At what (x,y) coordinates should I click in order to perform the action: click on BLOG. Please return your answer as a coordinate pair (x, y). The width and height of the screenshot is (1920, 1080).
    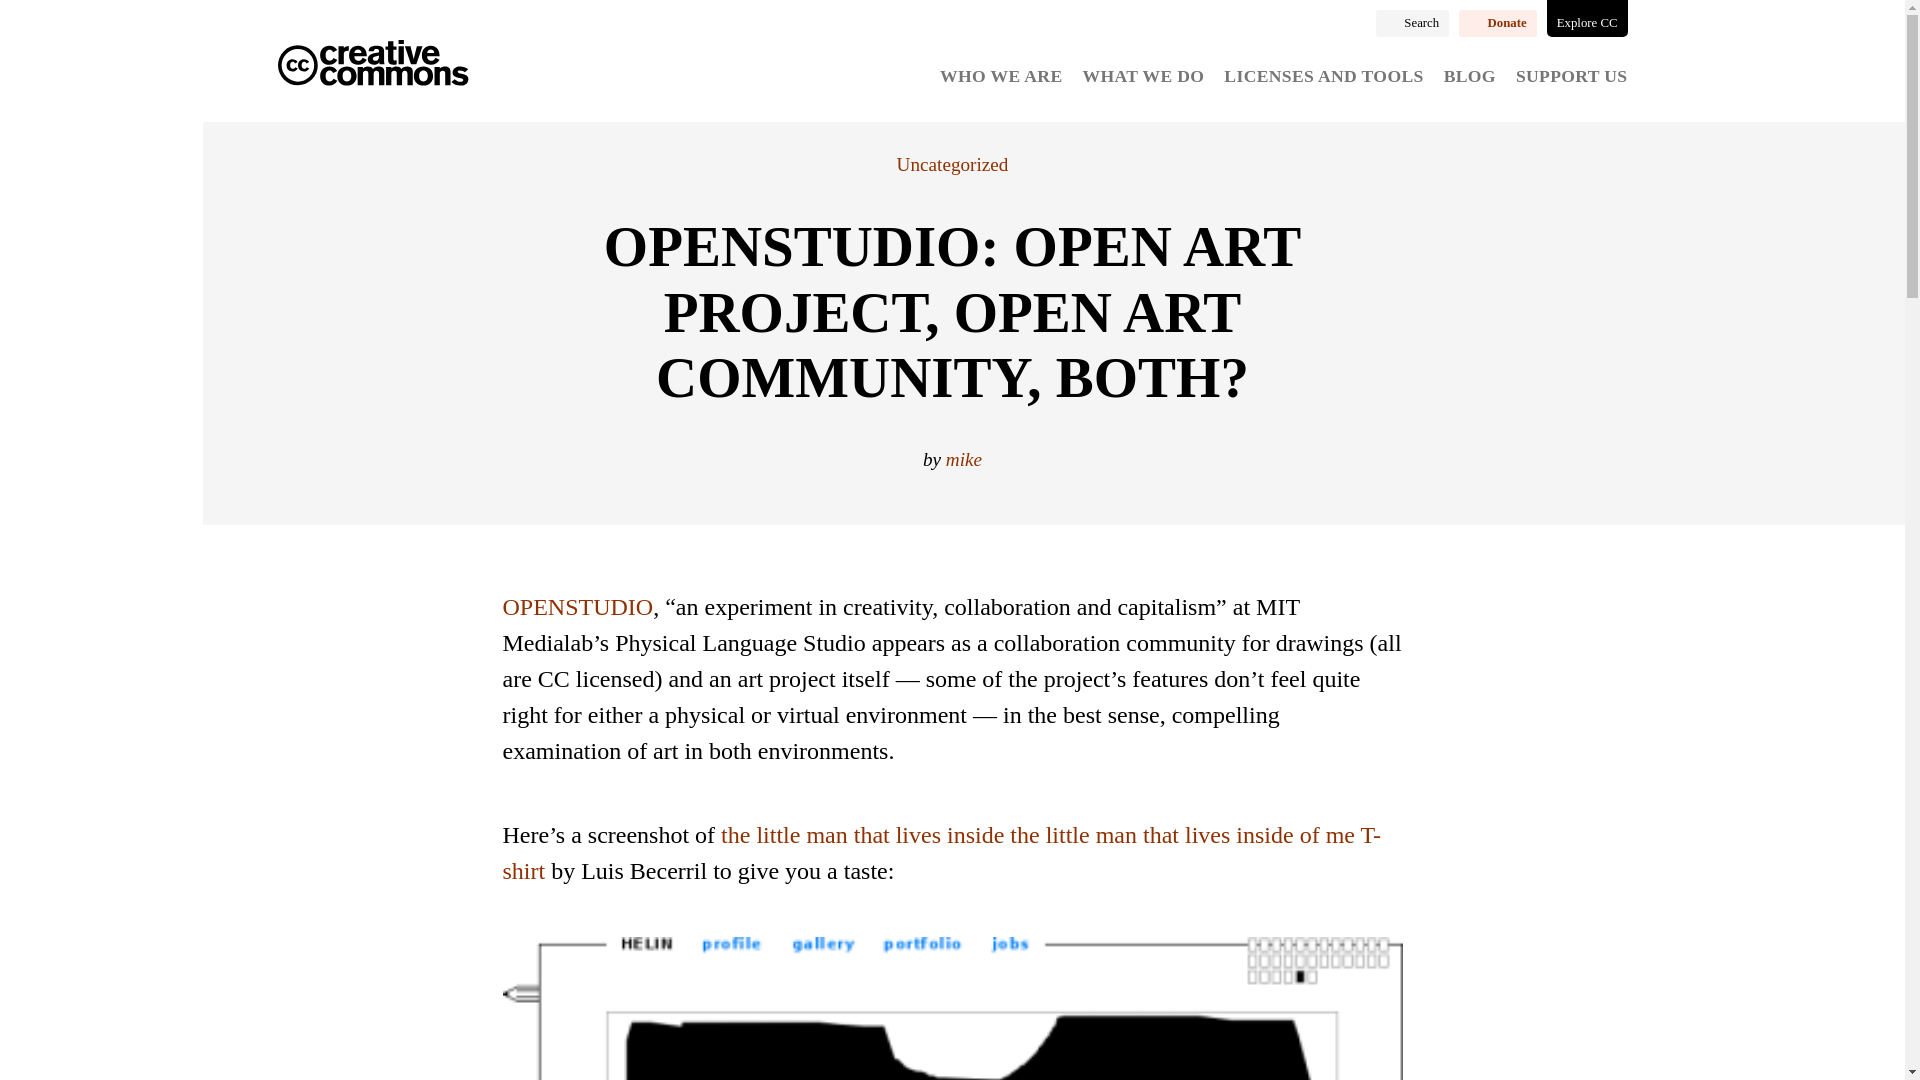
    Looking at the image, I should click on (1469, 76).